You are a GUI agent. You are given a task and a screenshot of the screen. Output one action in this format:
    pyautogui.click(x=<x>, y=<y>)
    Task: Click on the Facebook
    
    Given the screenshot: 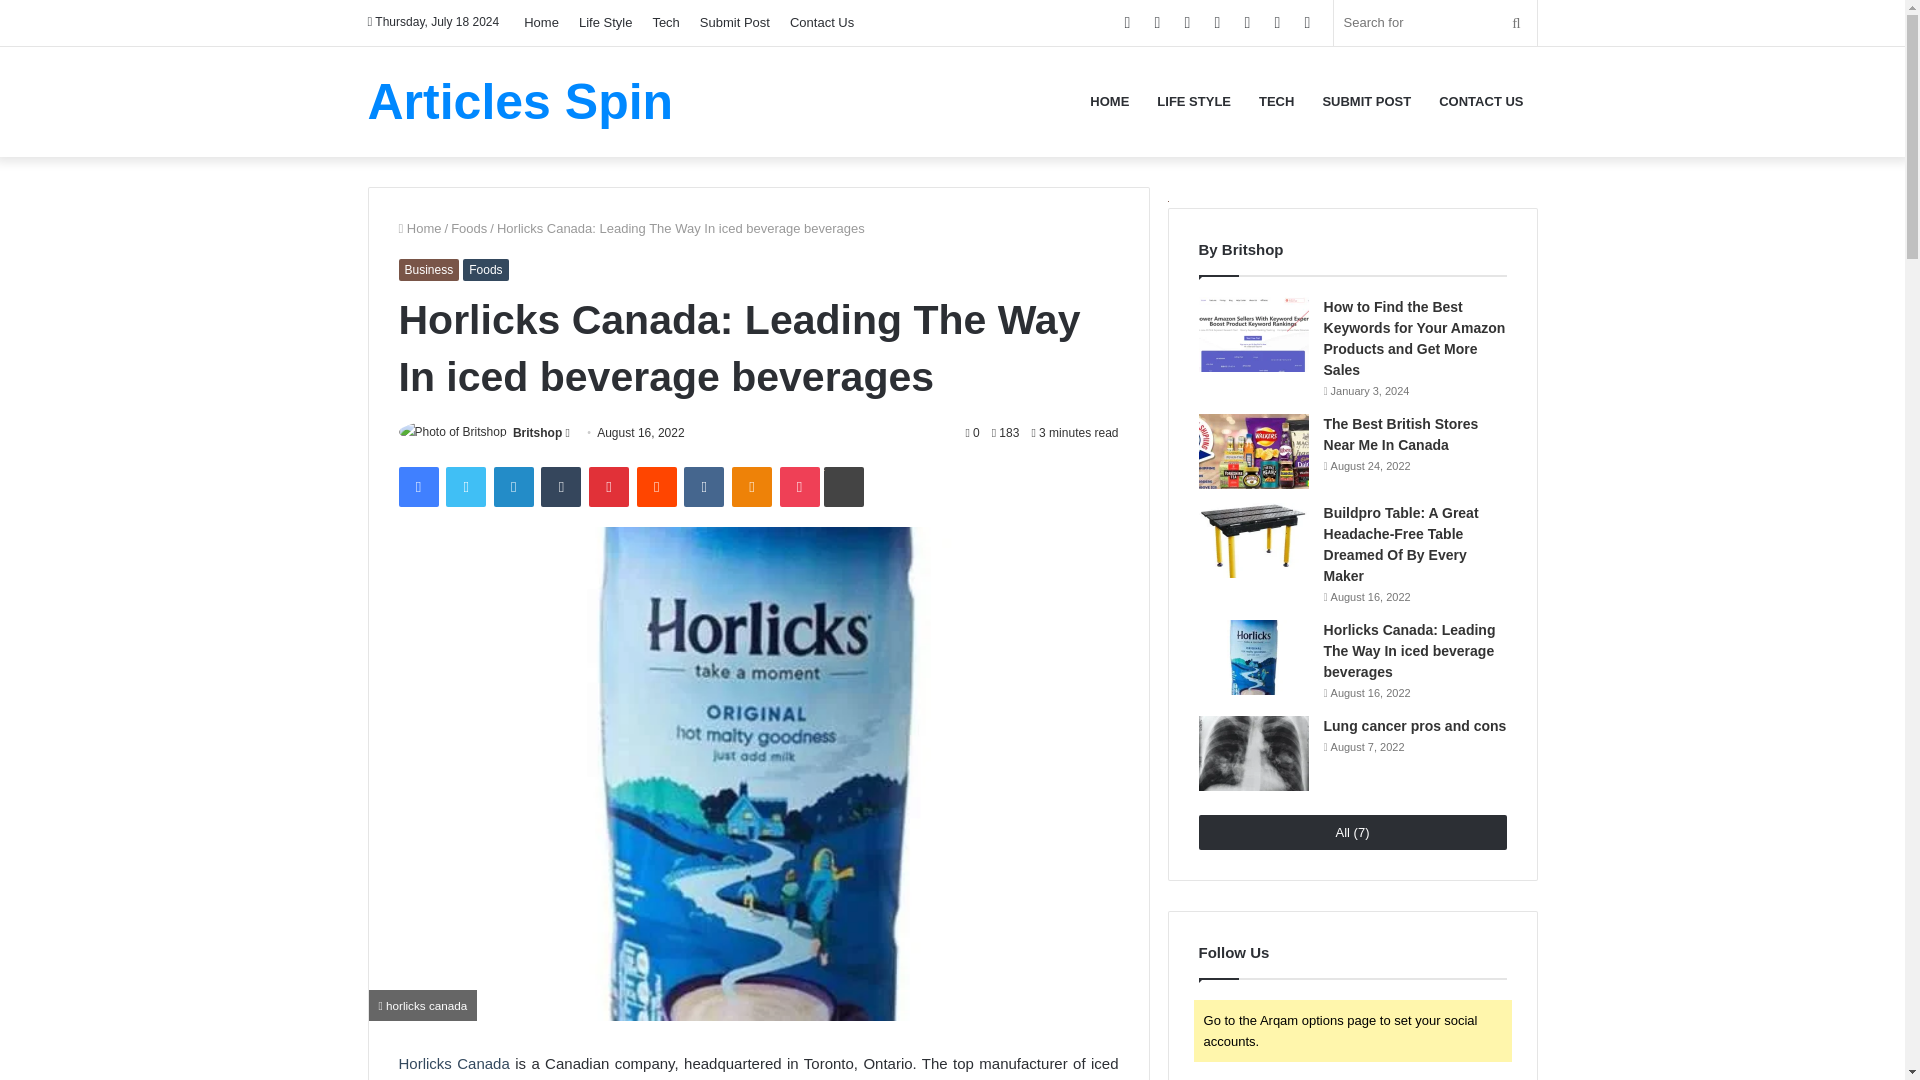 What is the action you would take?
    pyautogui.click(x=417, y=486)
    